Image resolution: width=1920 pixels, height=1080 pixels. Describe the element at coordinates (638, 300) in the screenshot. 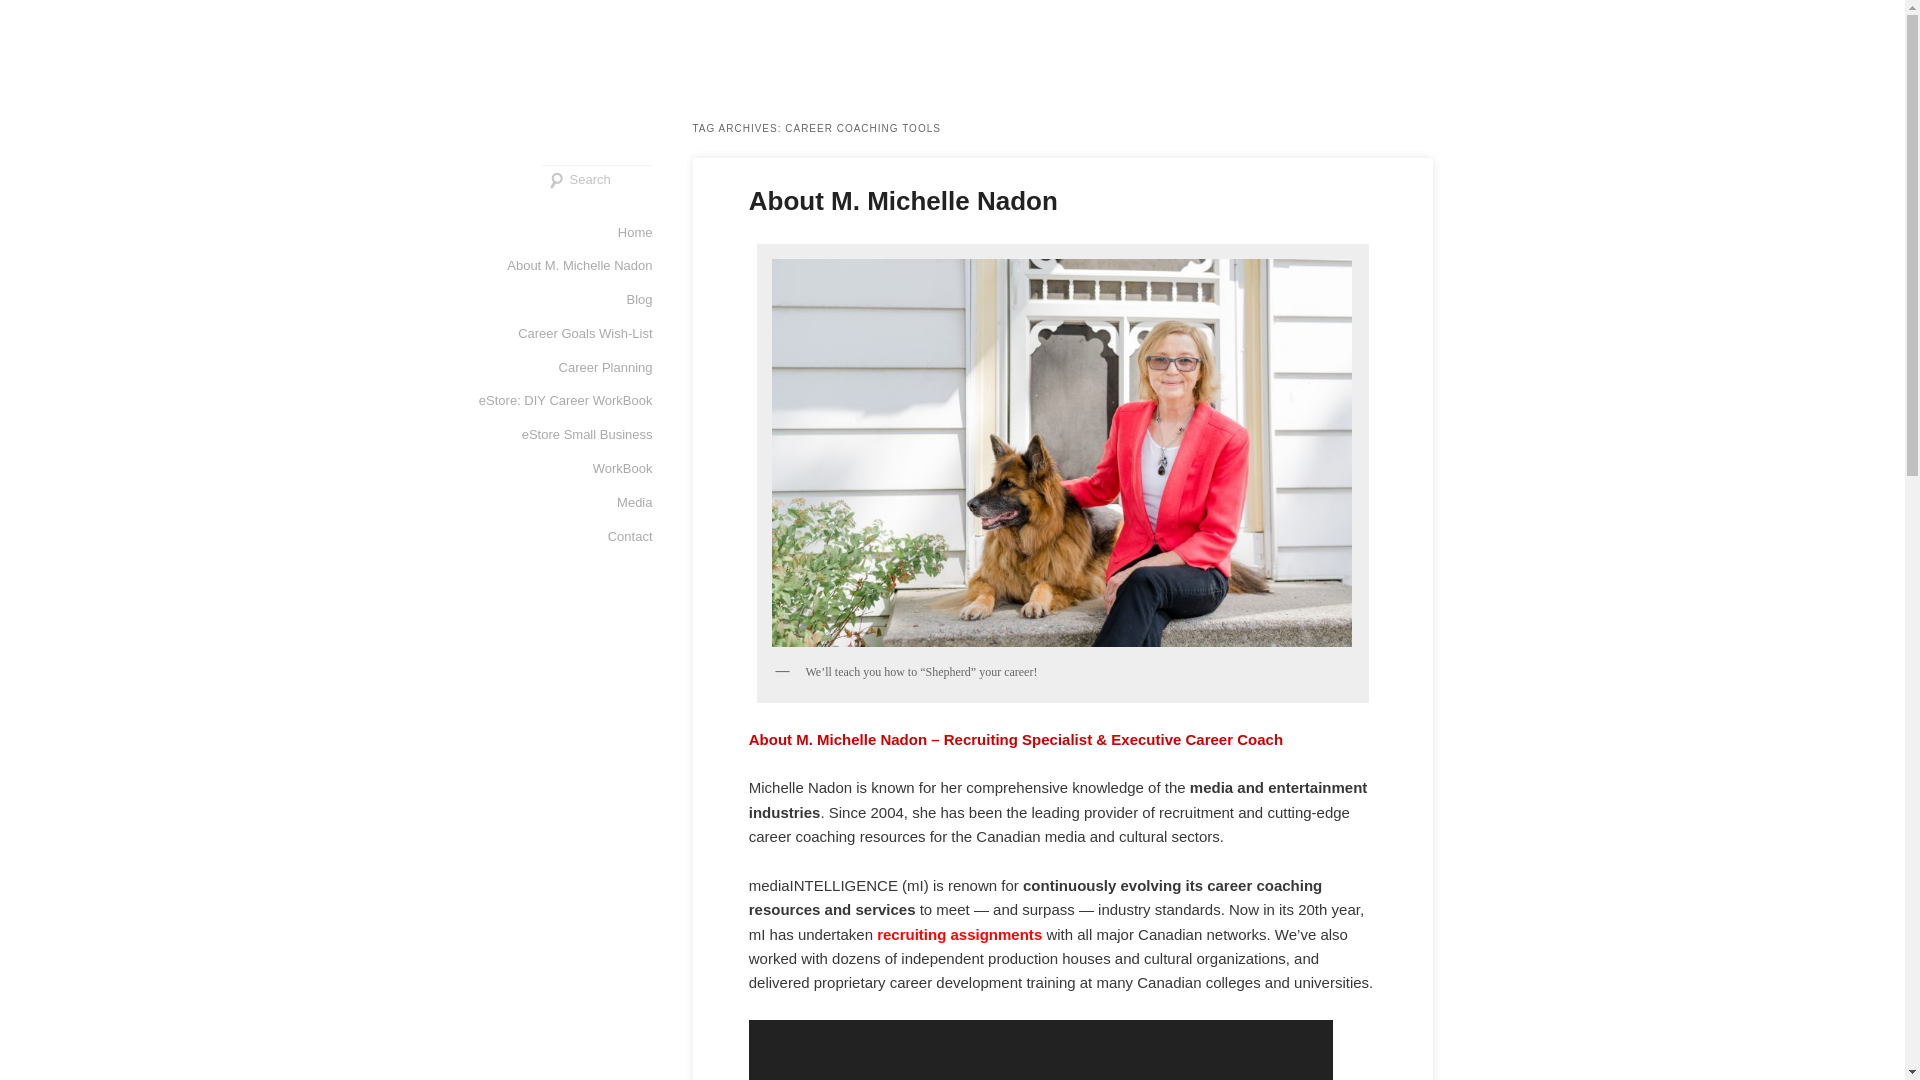

I see `Blog` at that location.